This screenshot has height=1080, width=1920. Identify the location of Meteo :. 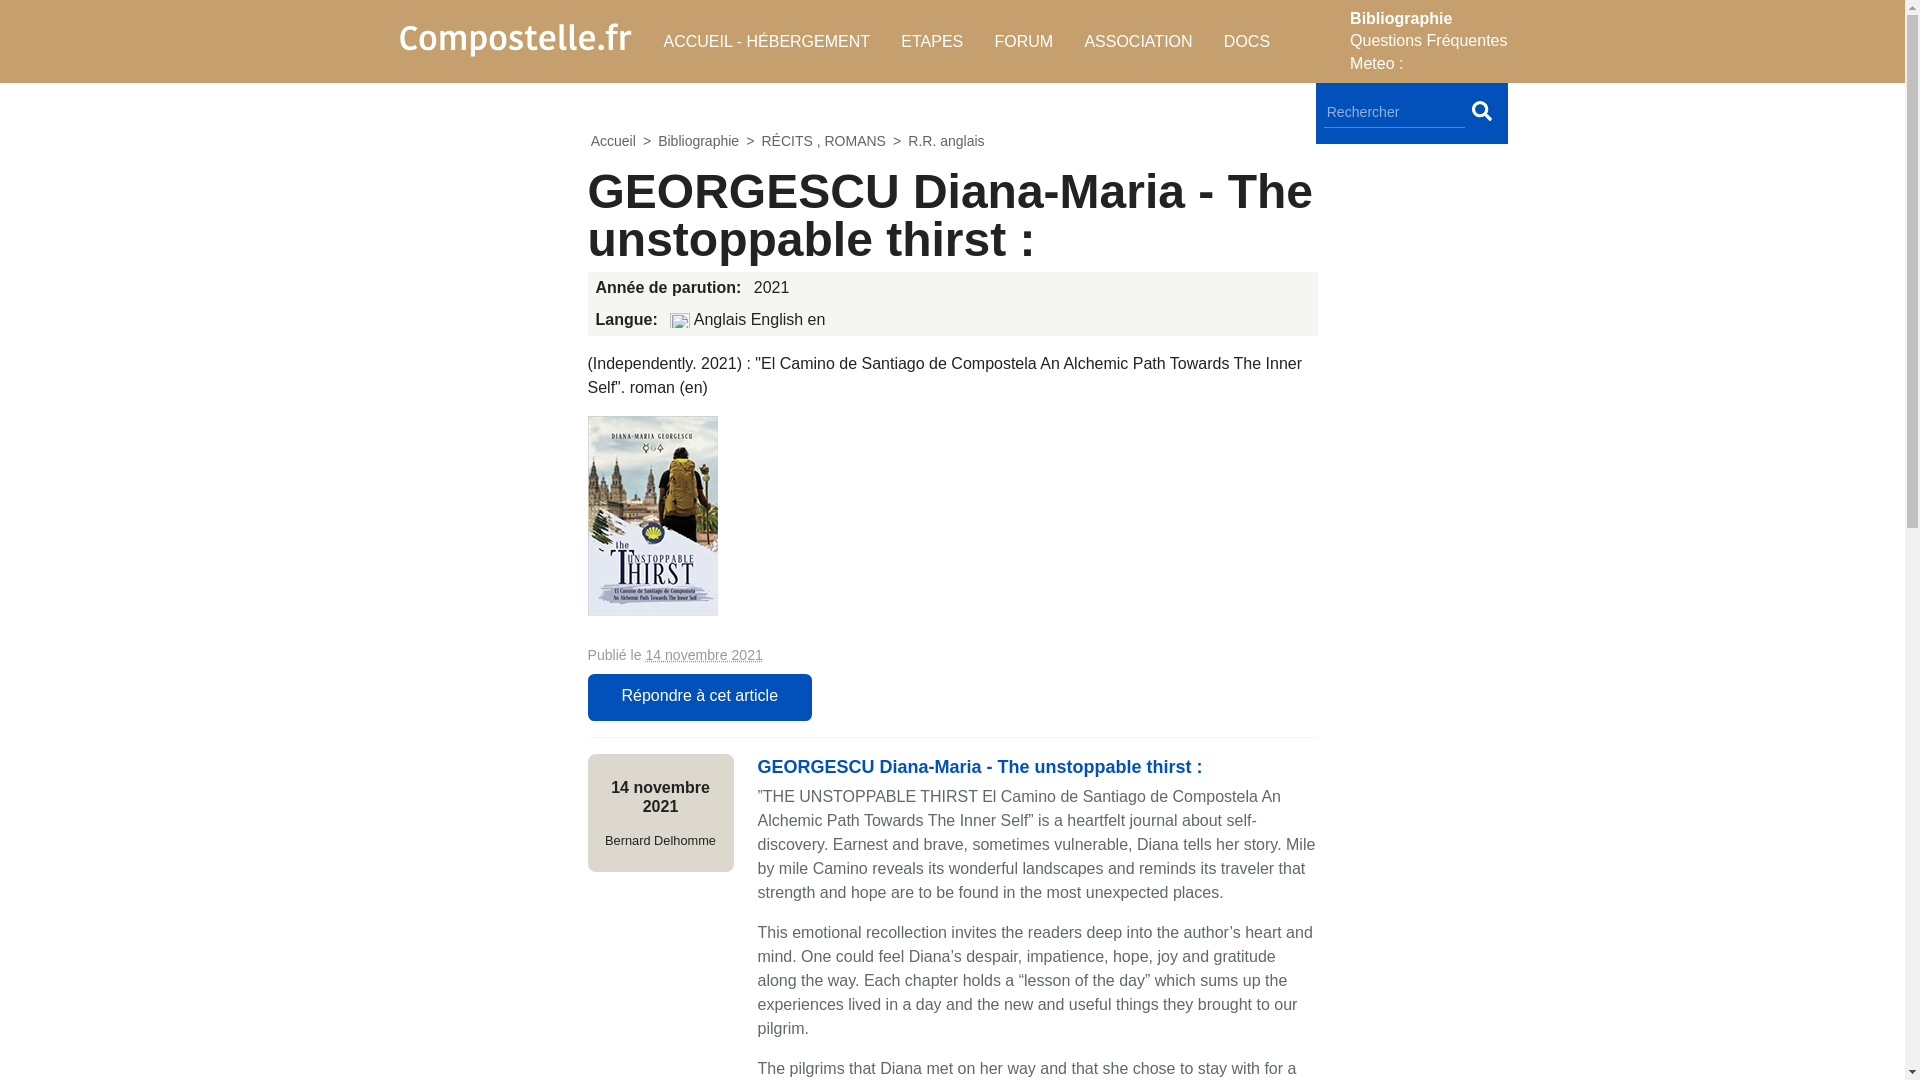
(1376, 64).